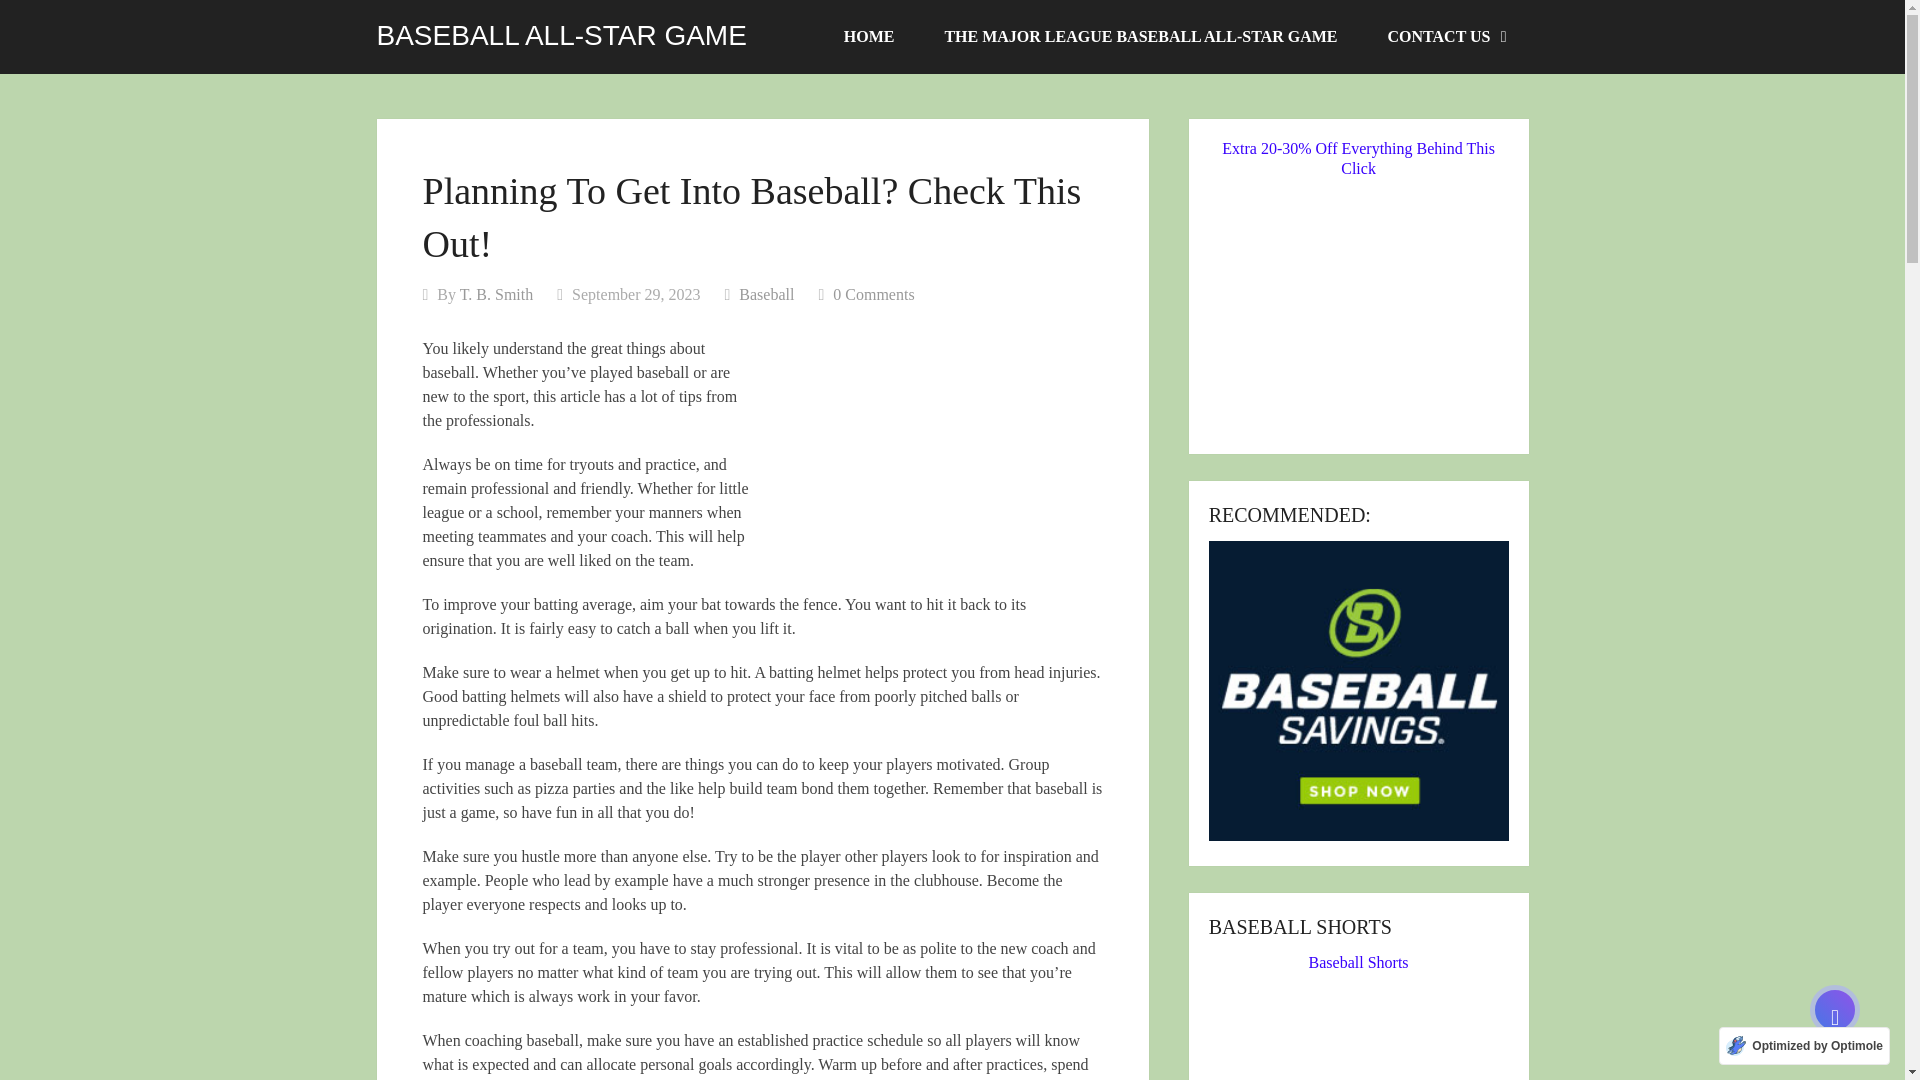 Image resolution: width=1920 pixels, height=1080 pixels. Describe the element at coordinates (496, 294) in the screenshot. I see `Posts by T. B. Smith` at that location.